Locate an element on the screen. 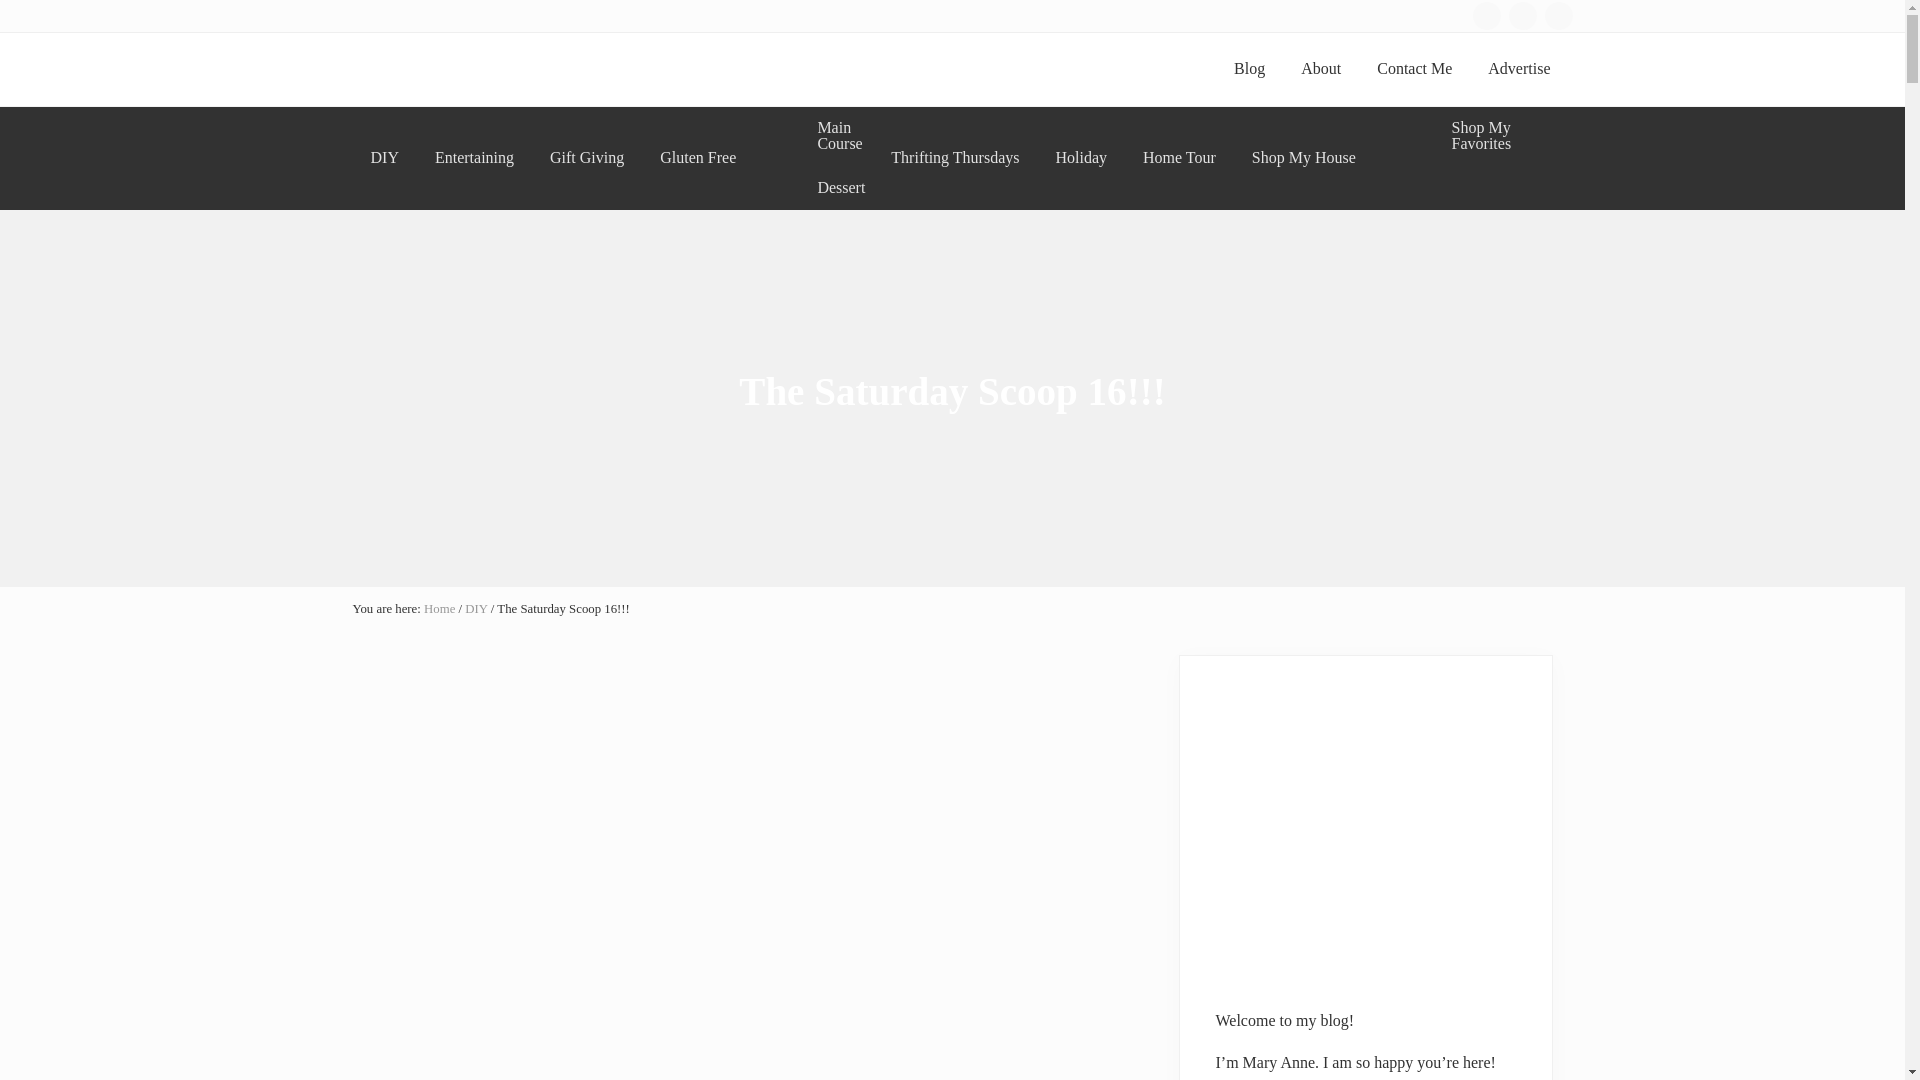 The width and height of the screenshot is (1920, 1080). Facebook is located at coordinates (1486, 16).